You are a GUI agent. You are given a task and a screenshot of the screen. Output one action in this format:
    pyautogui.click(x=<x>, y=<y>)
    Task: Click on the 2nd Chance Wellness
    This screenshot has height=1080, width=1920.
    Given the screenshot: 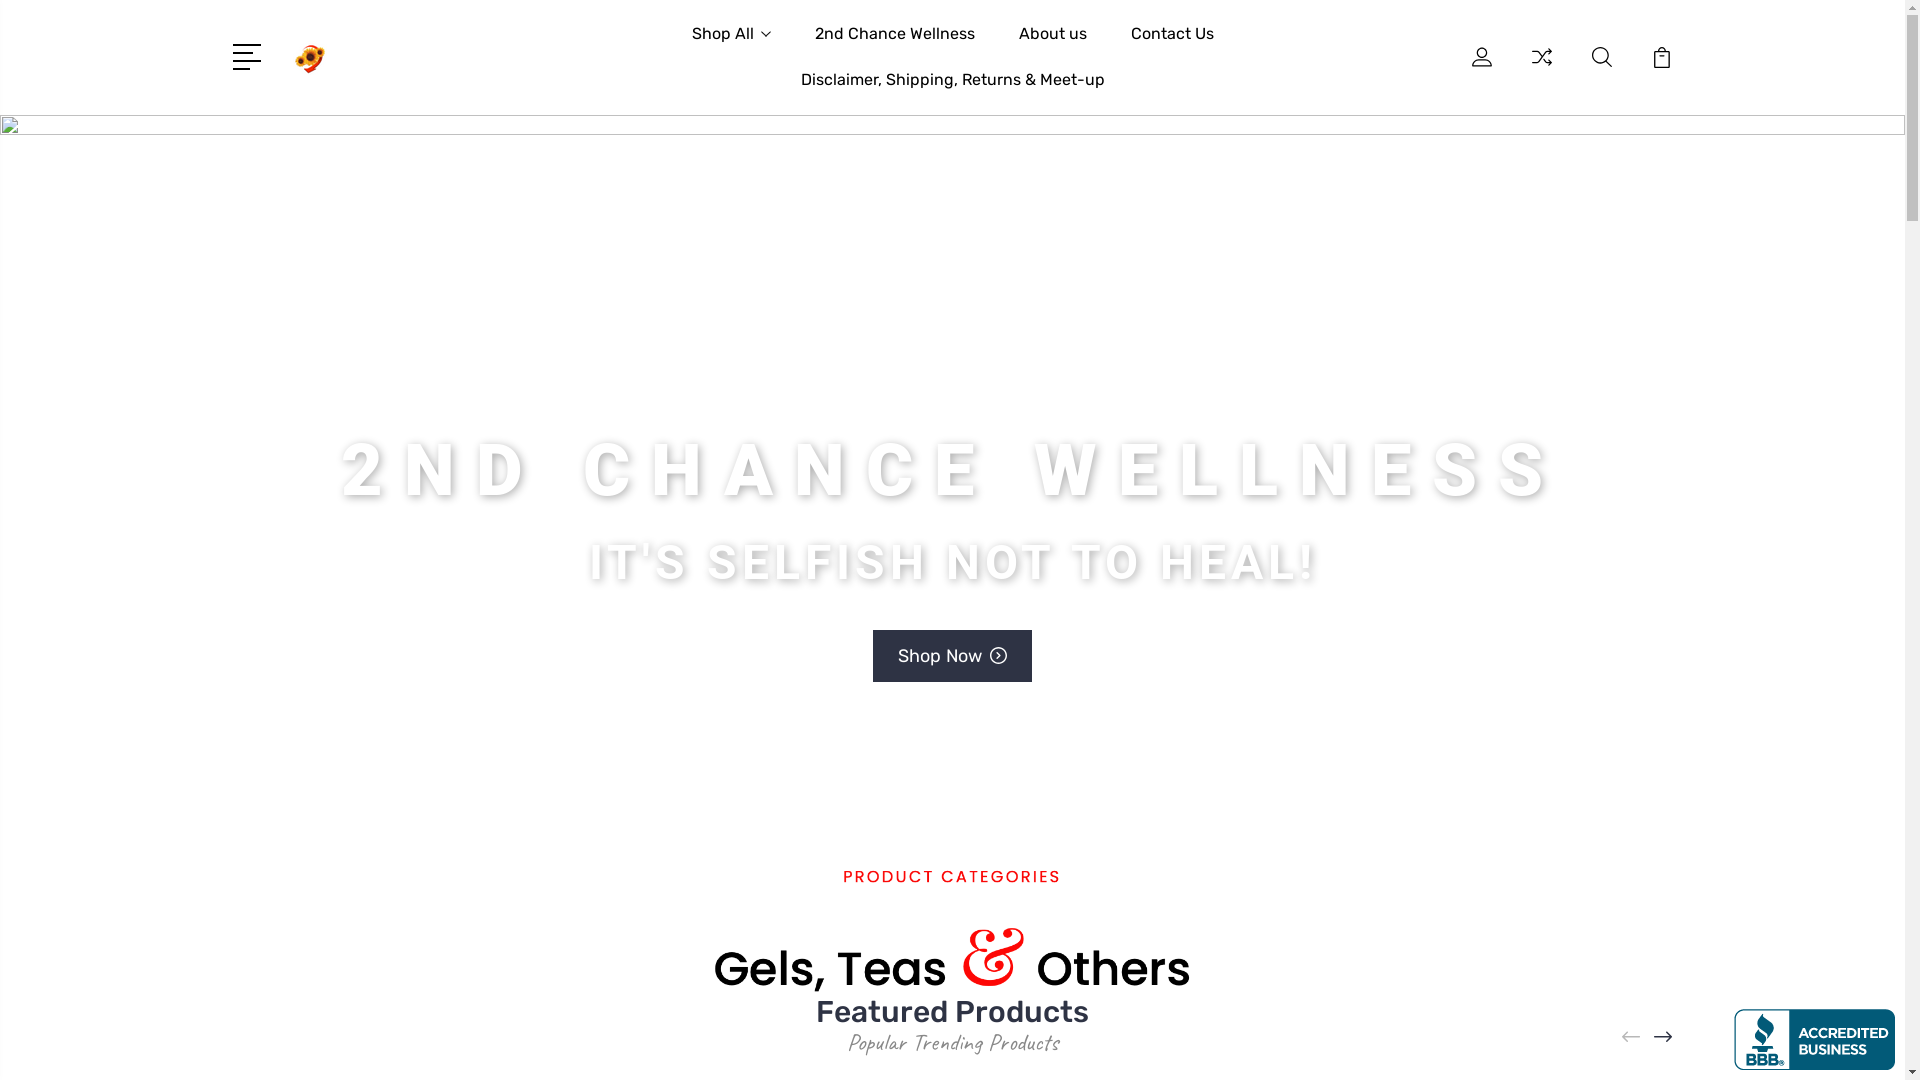 What is the action you would take?
    pyautogui.click(x=309, y=57)
    